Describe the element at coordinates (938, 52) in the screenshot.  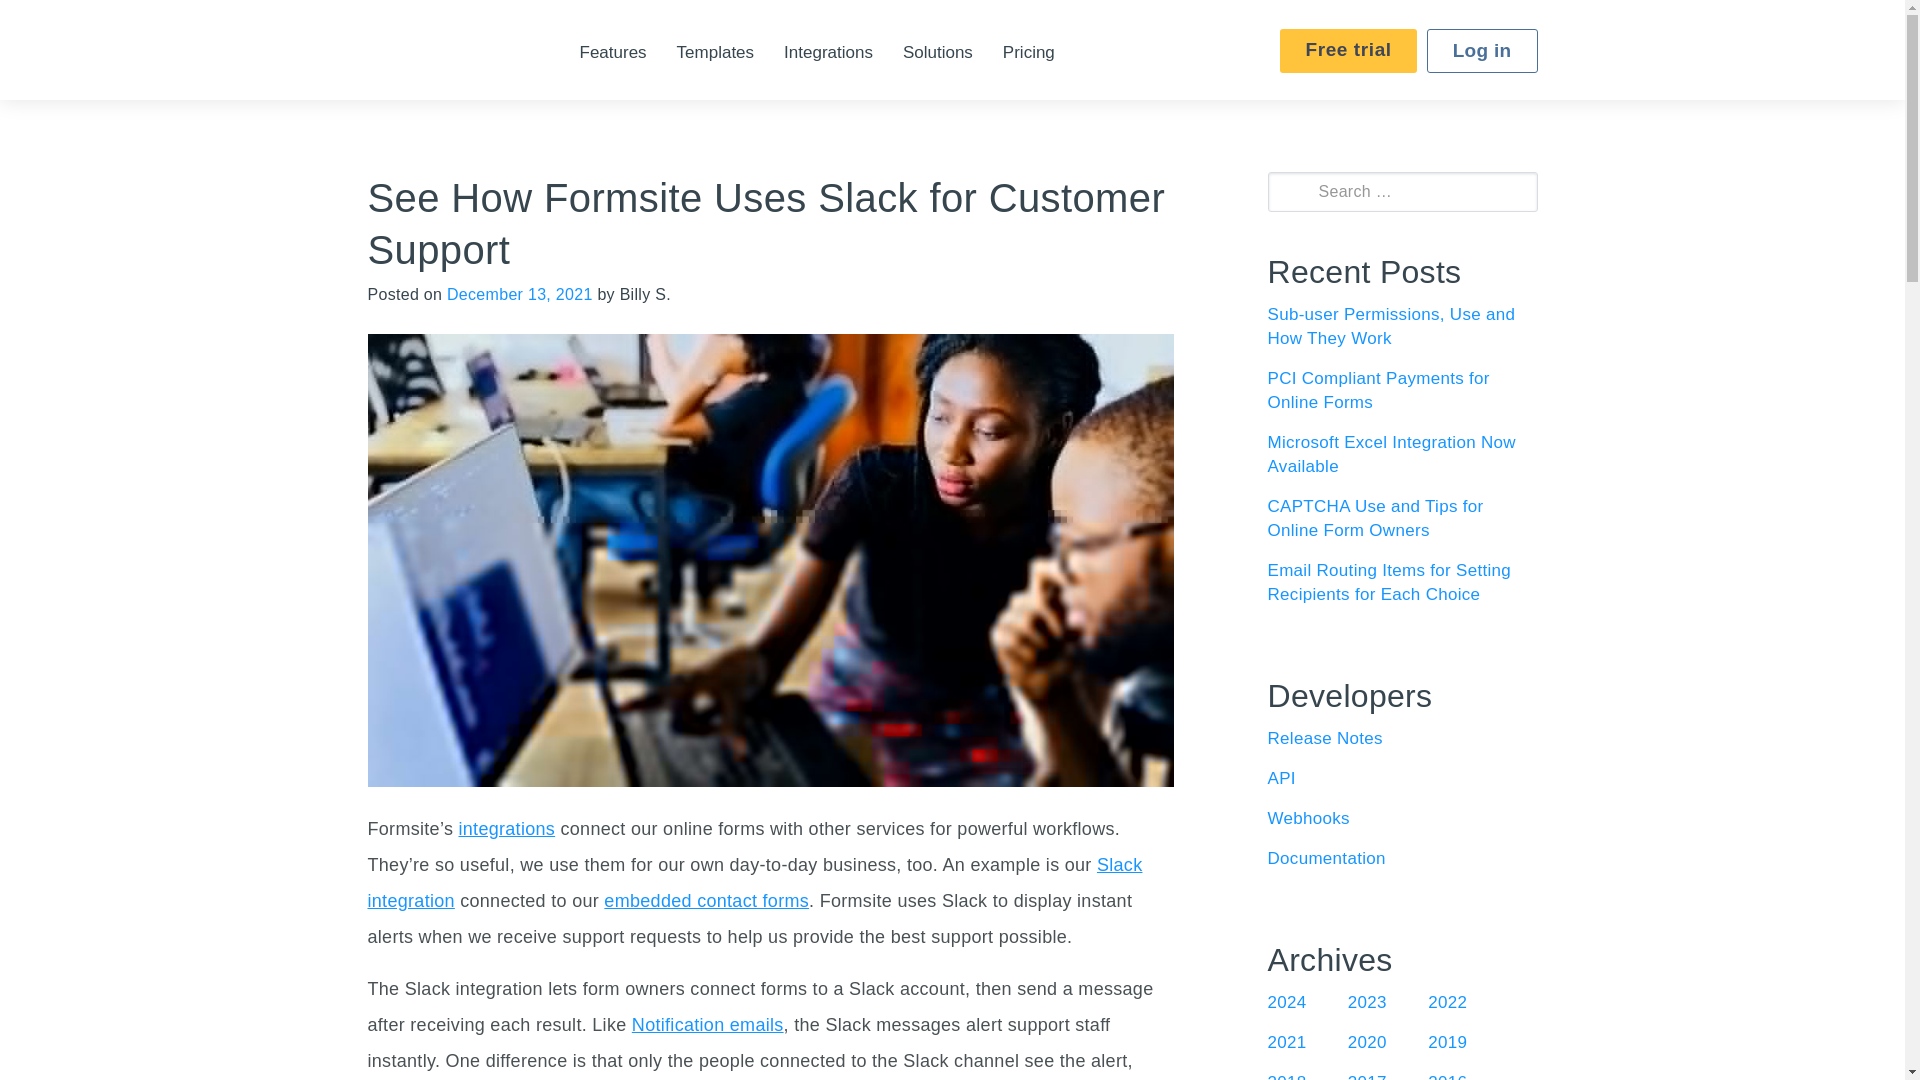
I see `Solutions` at that location.